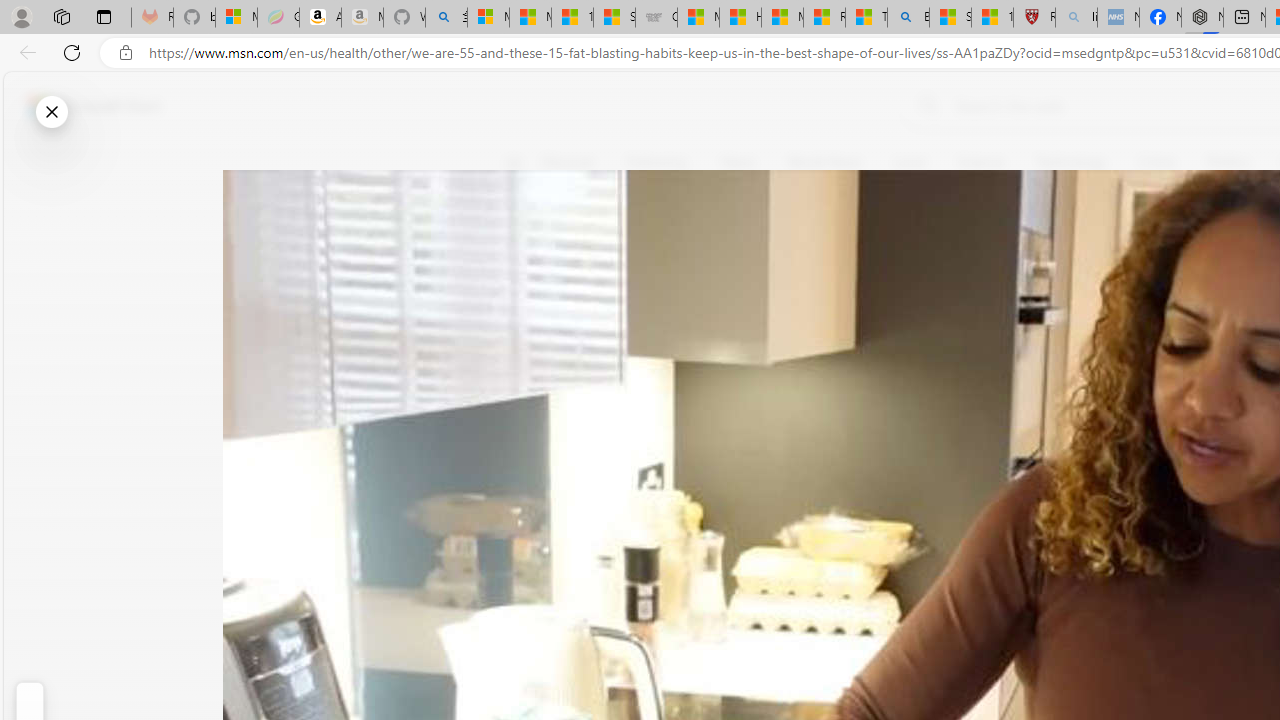  What do you see at coordinates (1076, 18) in the screenshot?
I see `list of asthma inhalers uk - Search - Sleeping` at bounding box center [1076, 18].